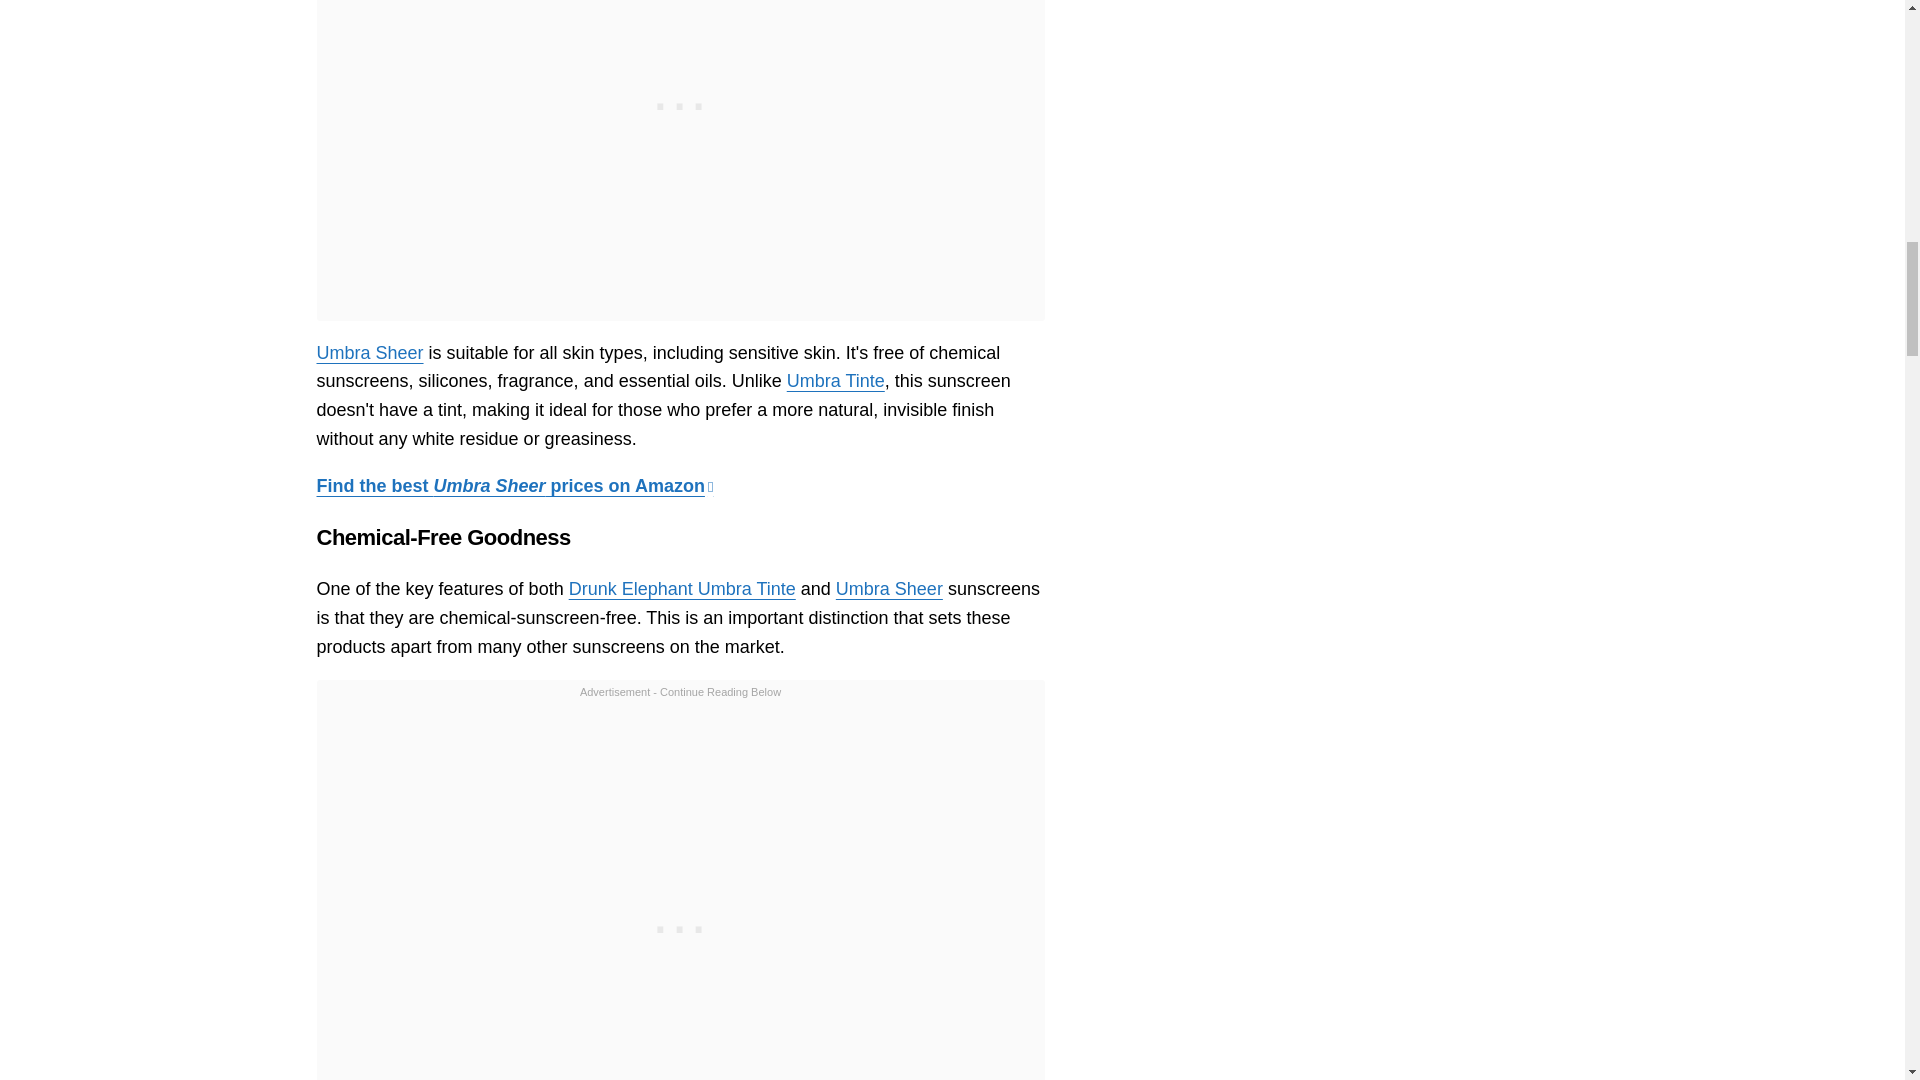 The image size is (1920, 1080). What do you see at coordinates (836, 380) in the screenshot?
I see `Umbra Tinte` at bounding box center [836, 380].